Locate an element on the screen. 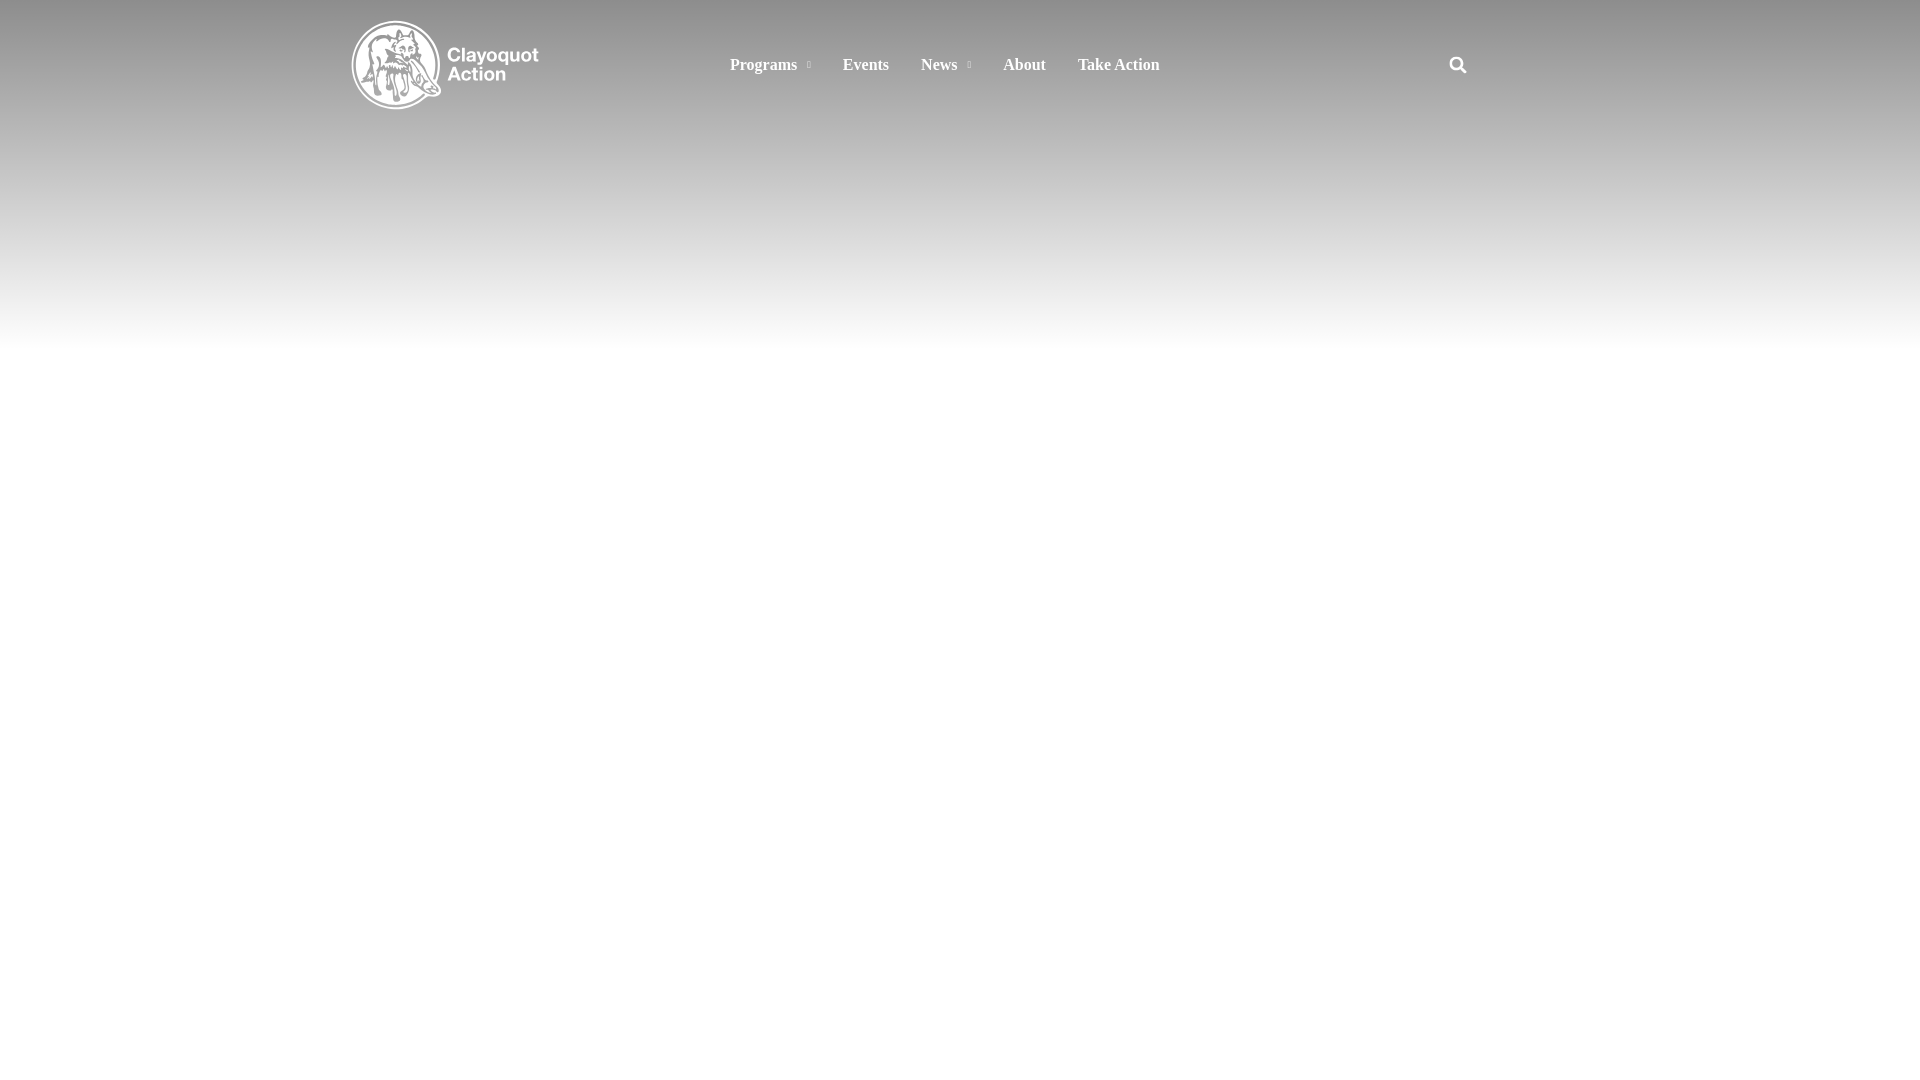 This screenshot has width=1920, height=1080. Take Action is located at coordinates (1118, 64).